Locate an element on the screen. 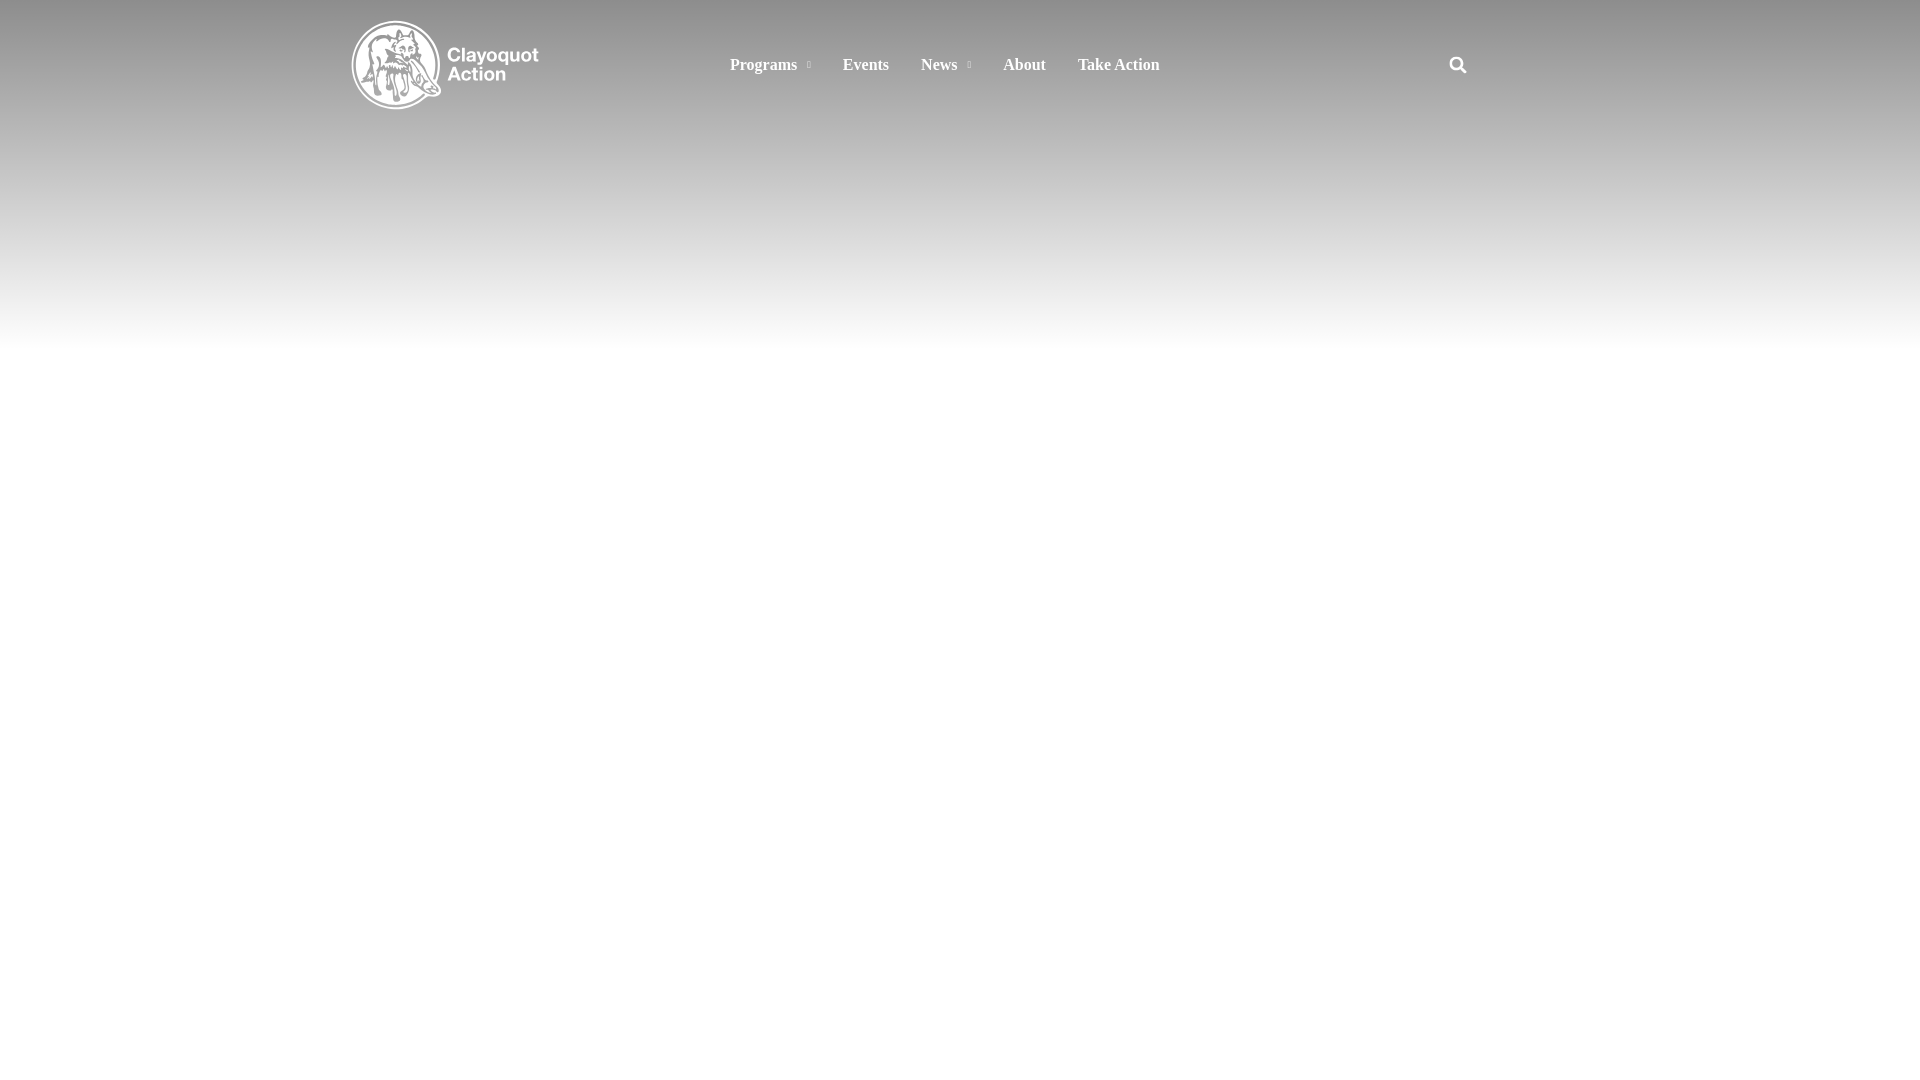 This screenshot has width=1920, height=1080. Take Action is located at coordinates (1118, 64).